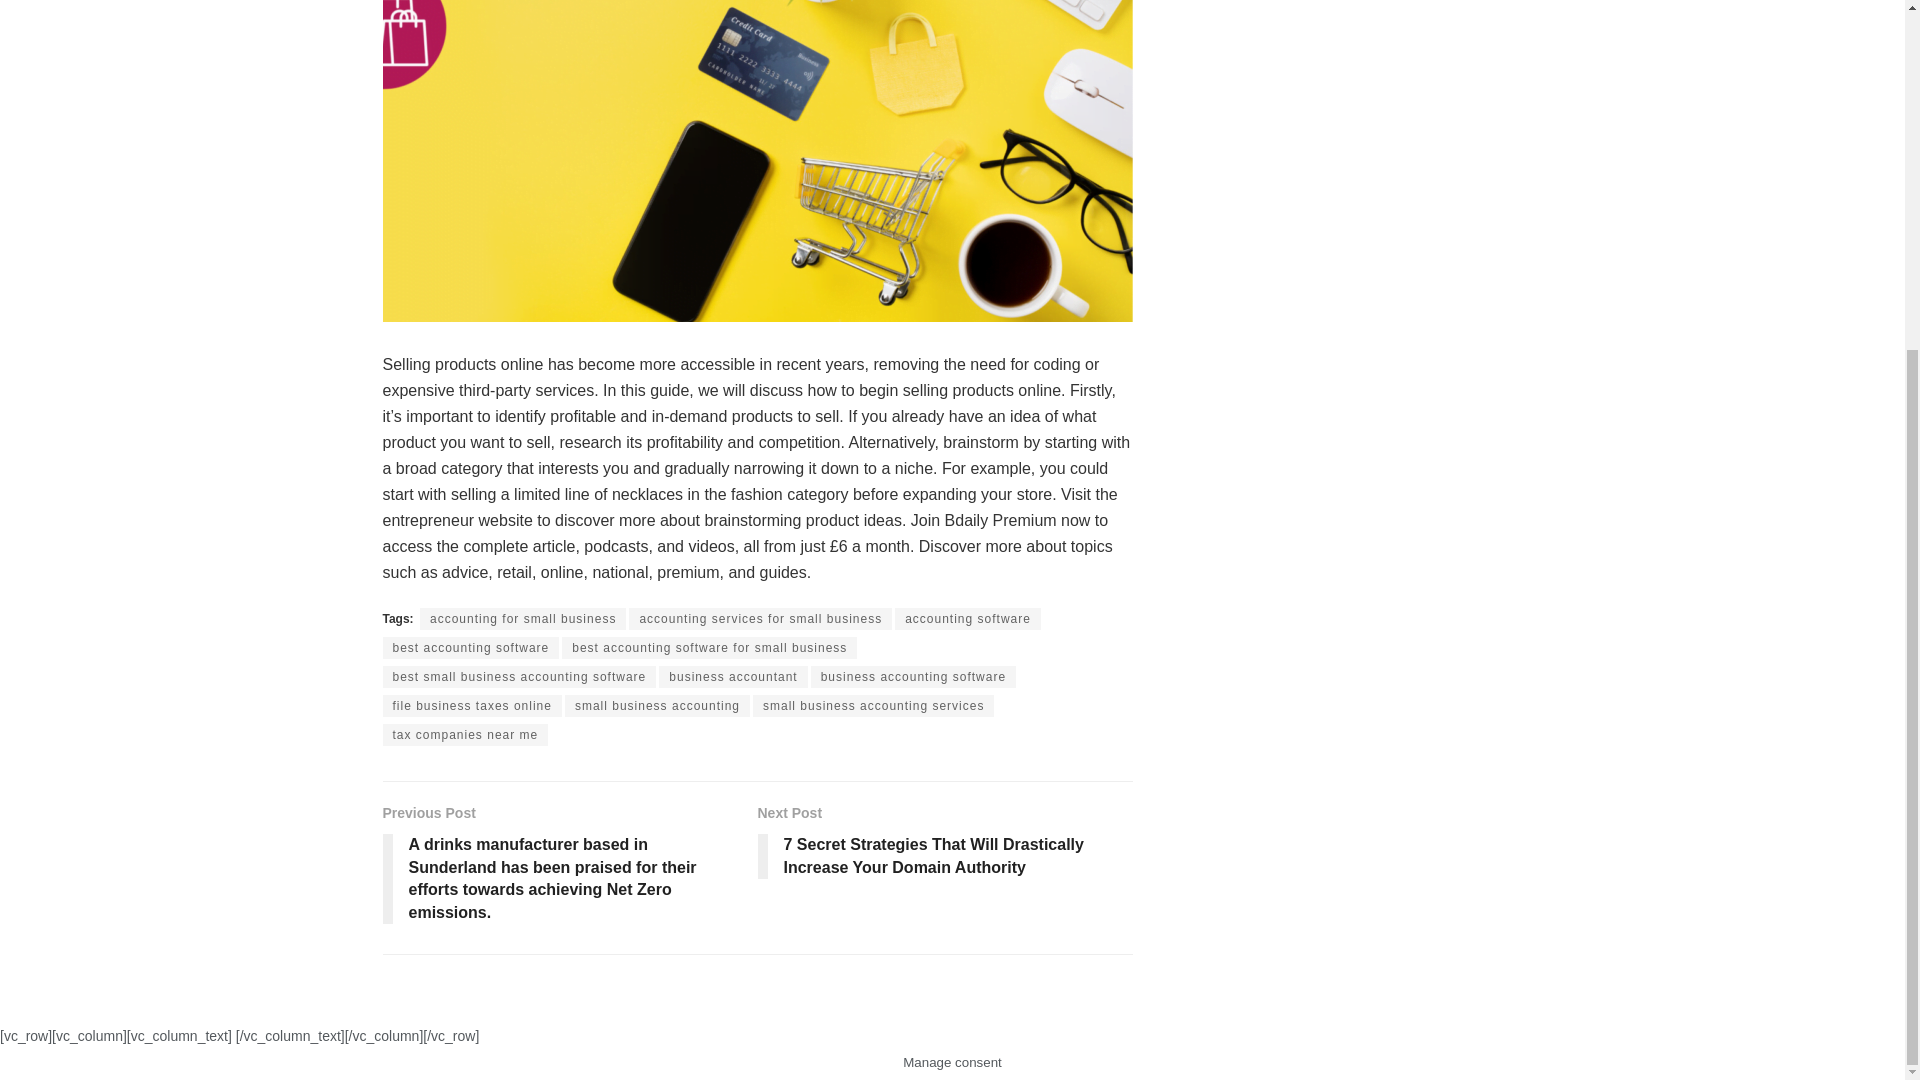 Image resolution: width=1920 pixels, height=1080 pixels. Describe the element at coordinates (760, 618) in the screenshot. I see `accounting services for small business` at that location.